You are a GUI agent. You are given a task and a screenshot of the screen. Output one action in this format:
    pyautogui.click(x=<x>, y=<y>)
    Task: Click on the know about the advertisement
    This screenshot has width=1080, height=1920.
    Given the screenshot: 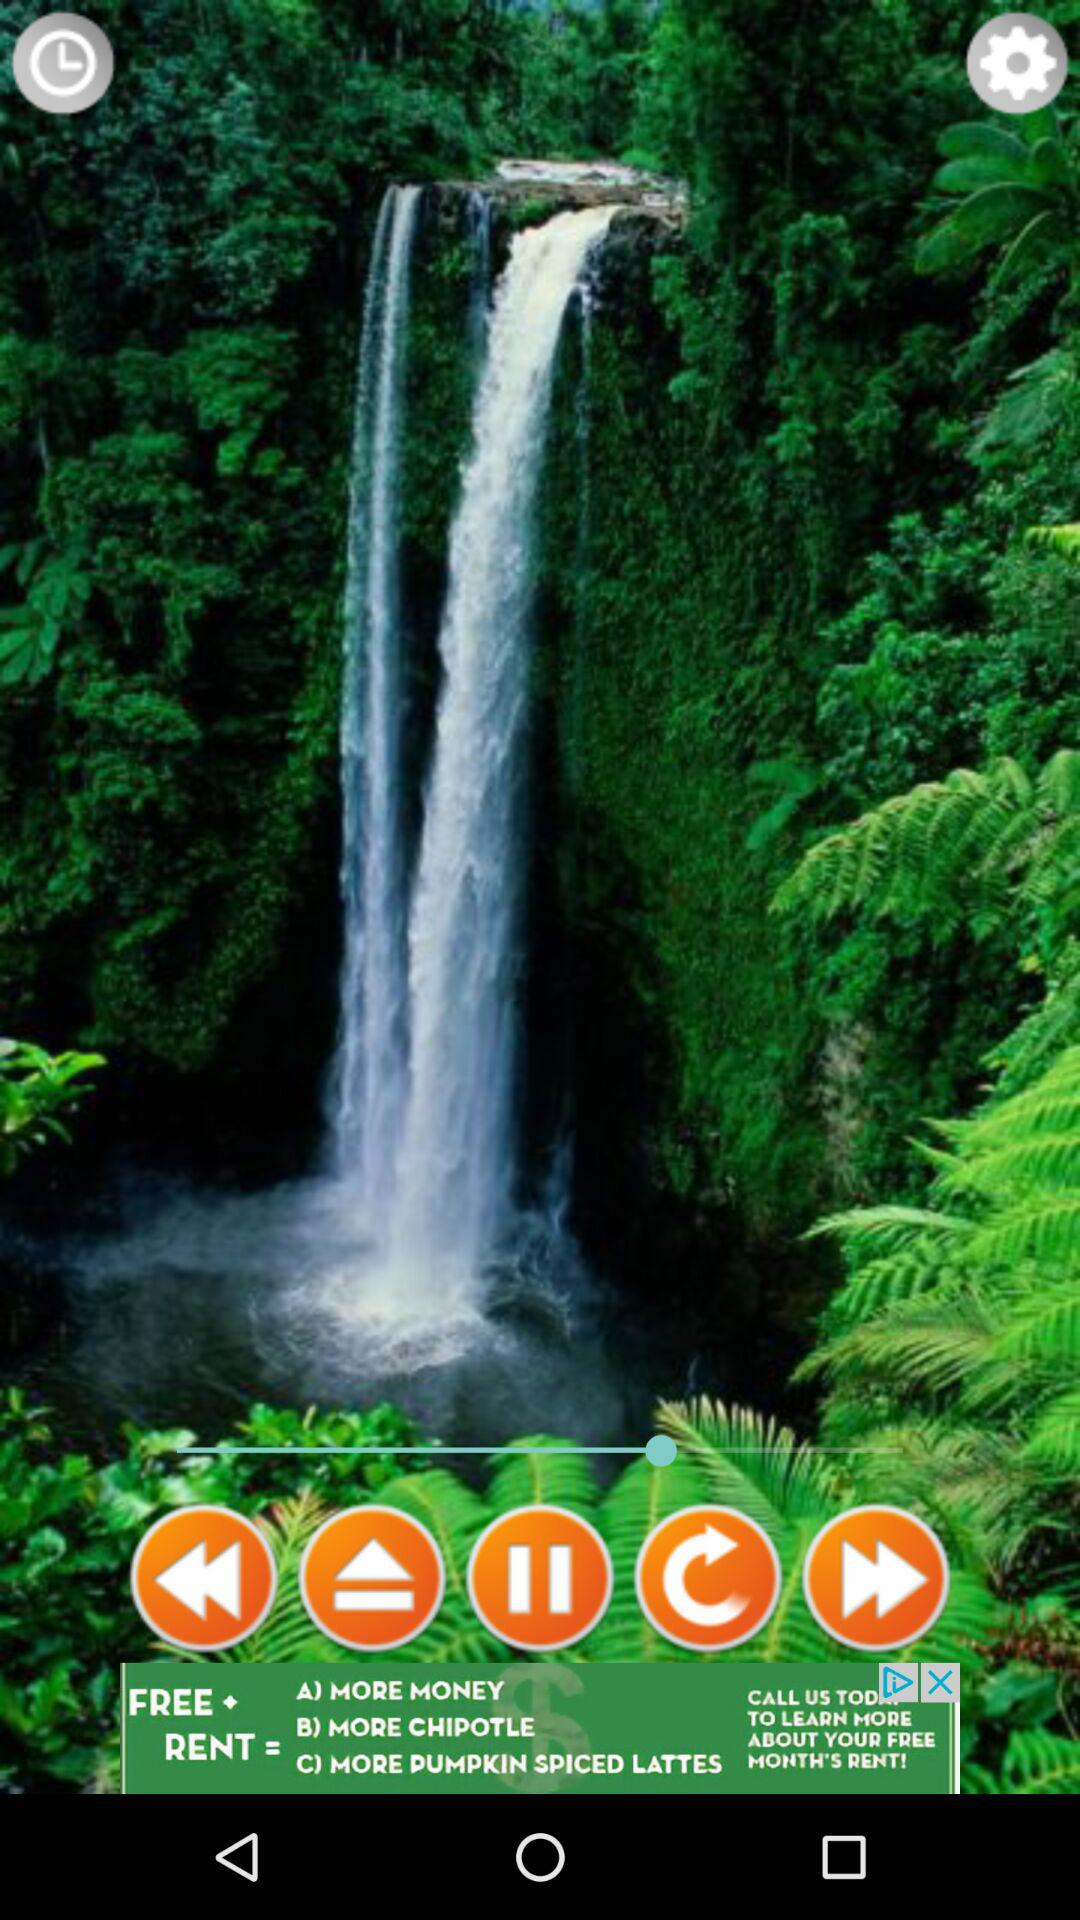 What is the action you would take?
    pyautogui.click(x=540, y=1728)
    